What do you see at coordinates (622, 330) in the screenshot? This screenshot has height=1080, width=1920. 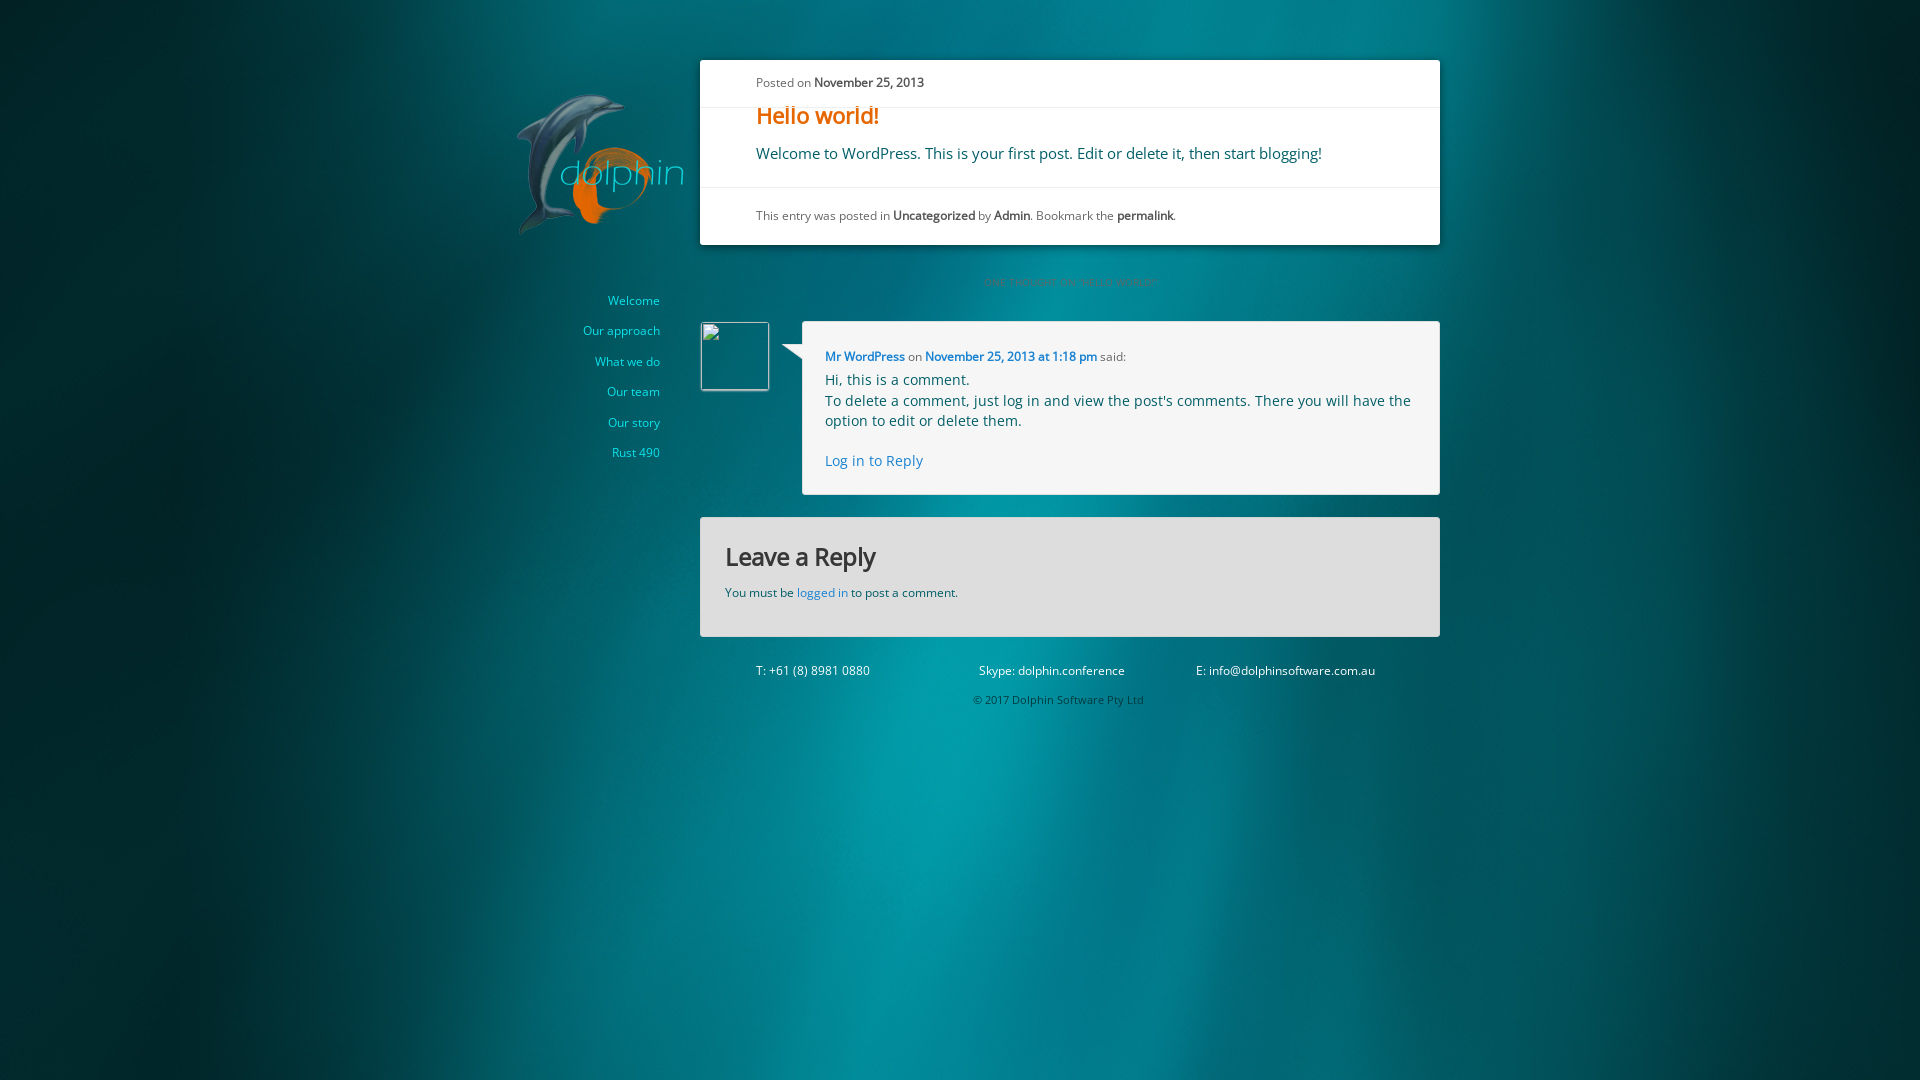 I see `Our approach` at bounding box center [622, 330].